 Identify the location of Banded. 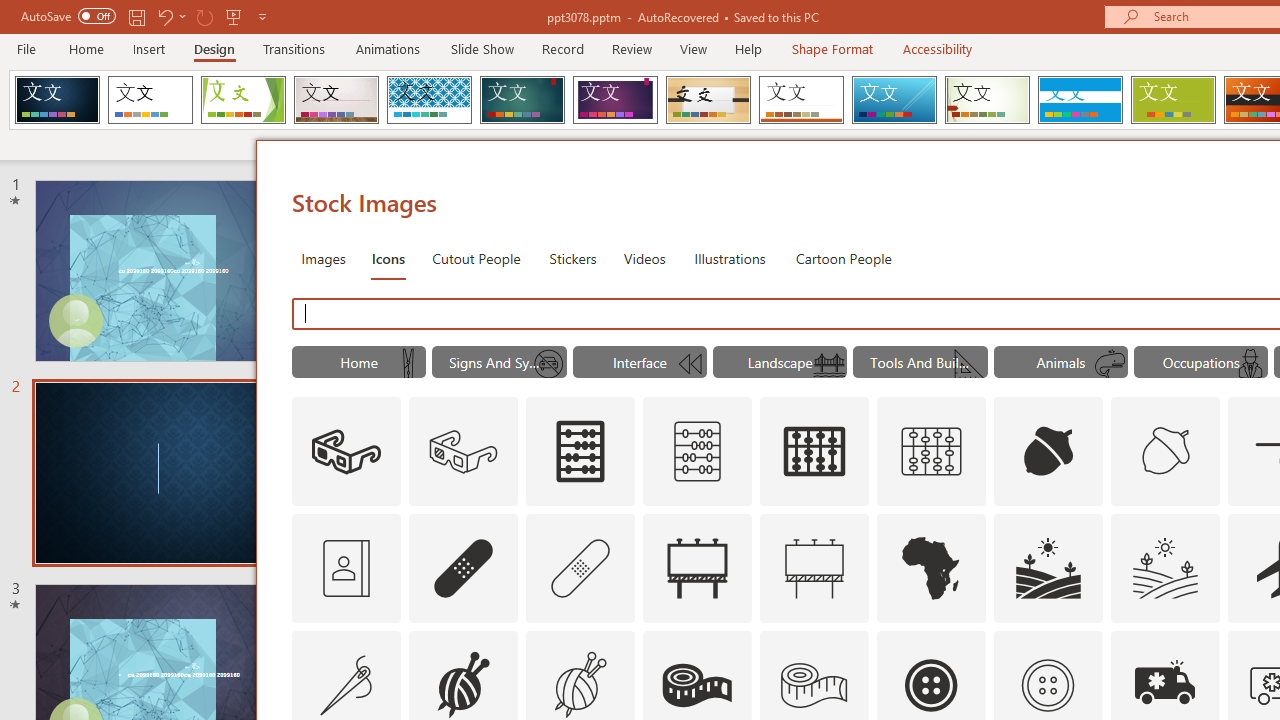
(1080, 100).